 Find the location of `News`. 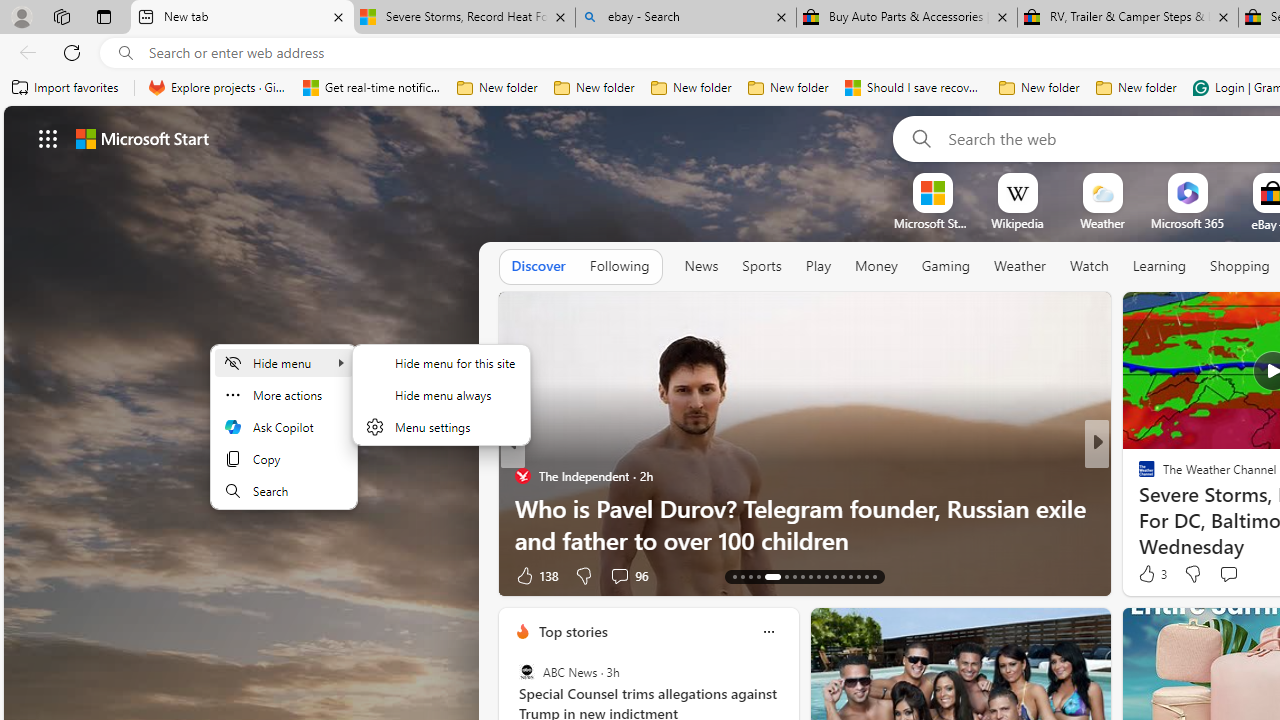

News is located at coordinates (701, 266).